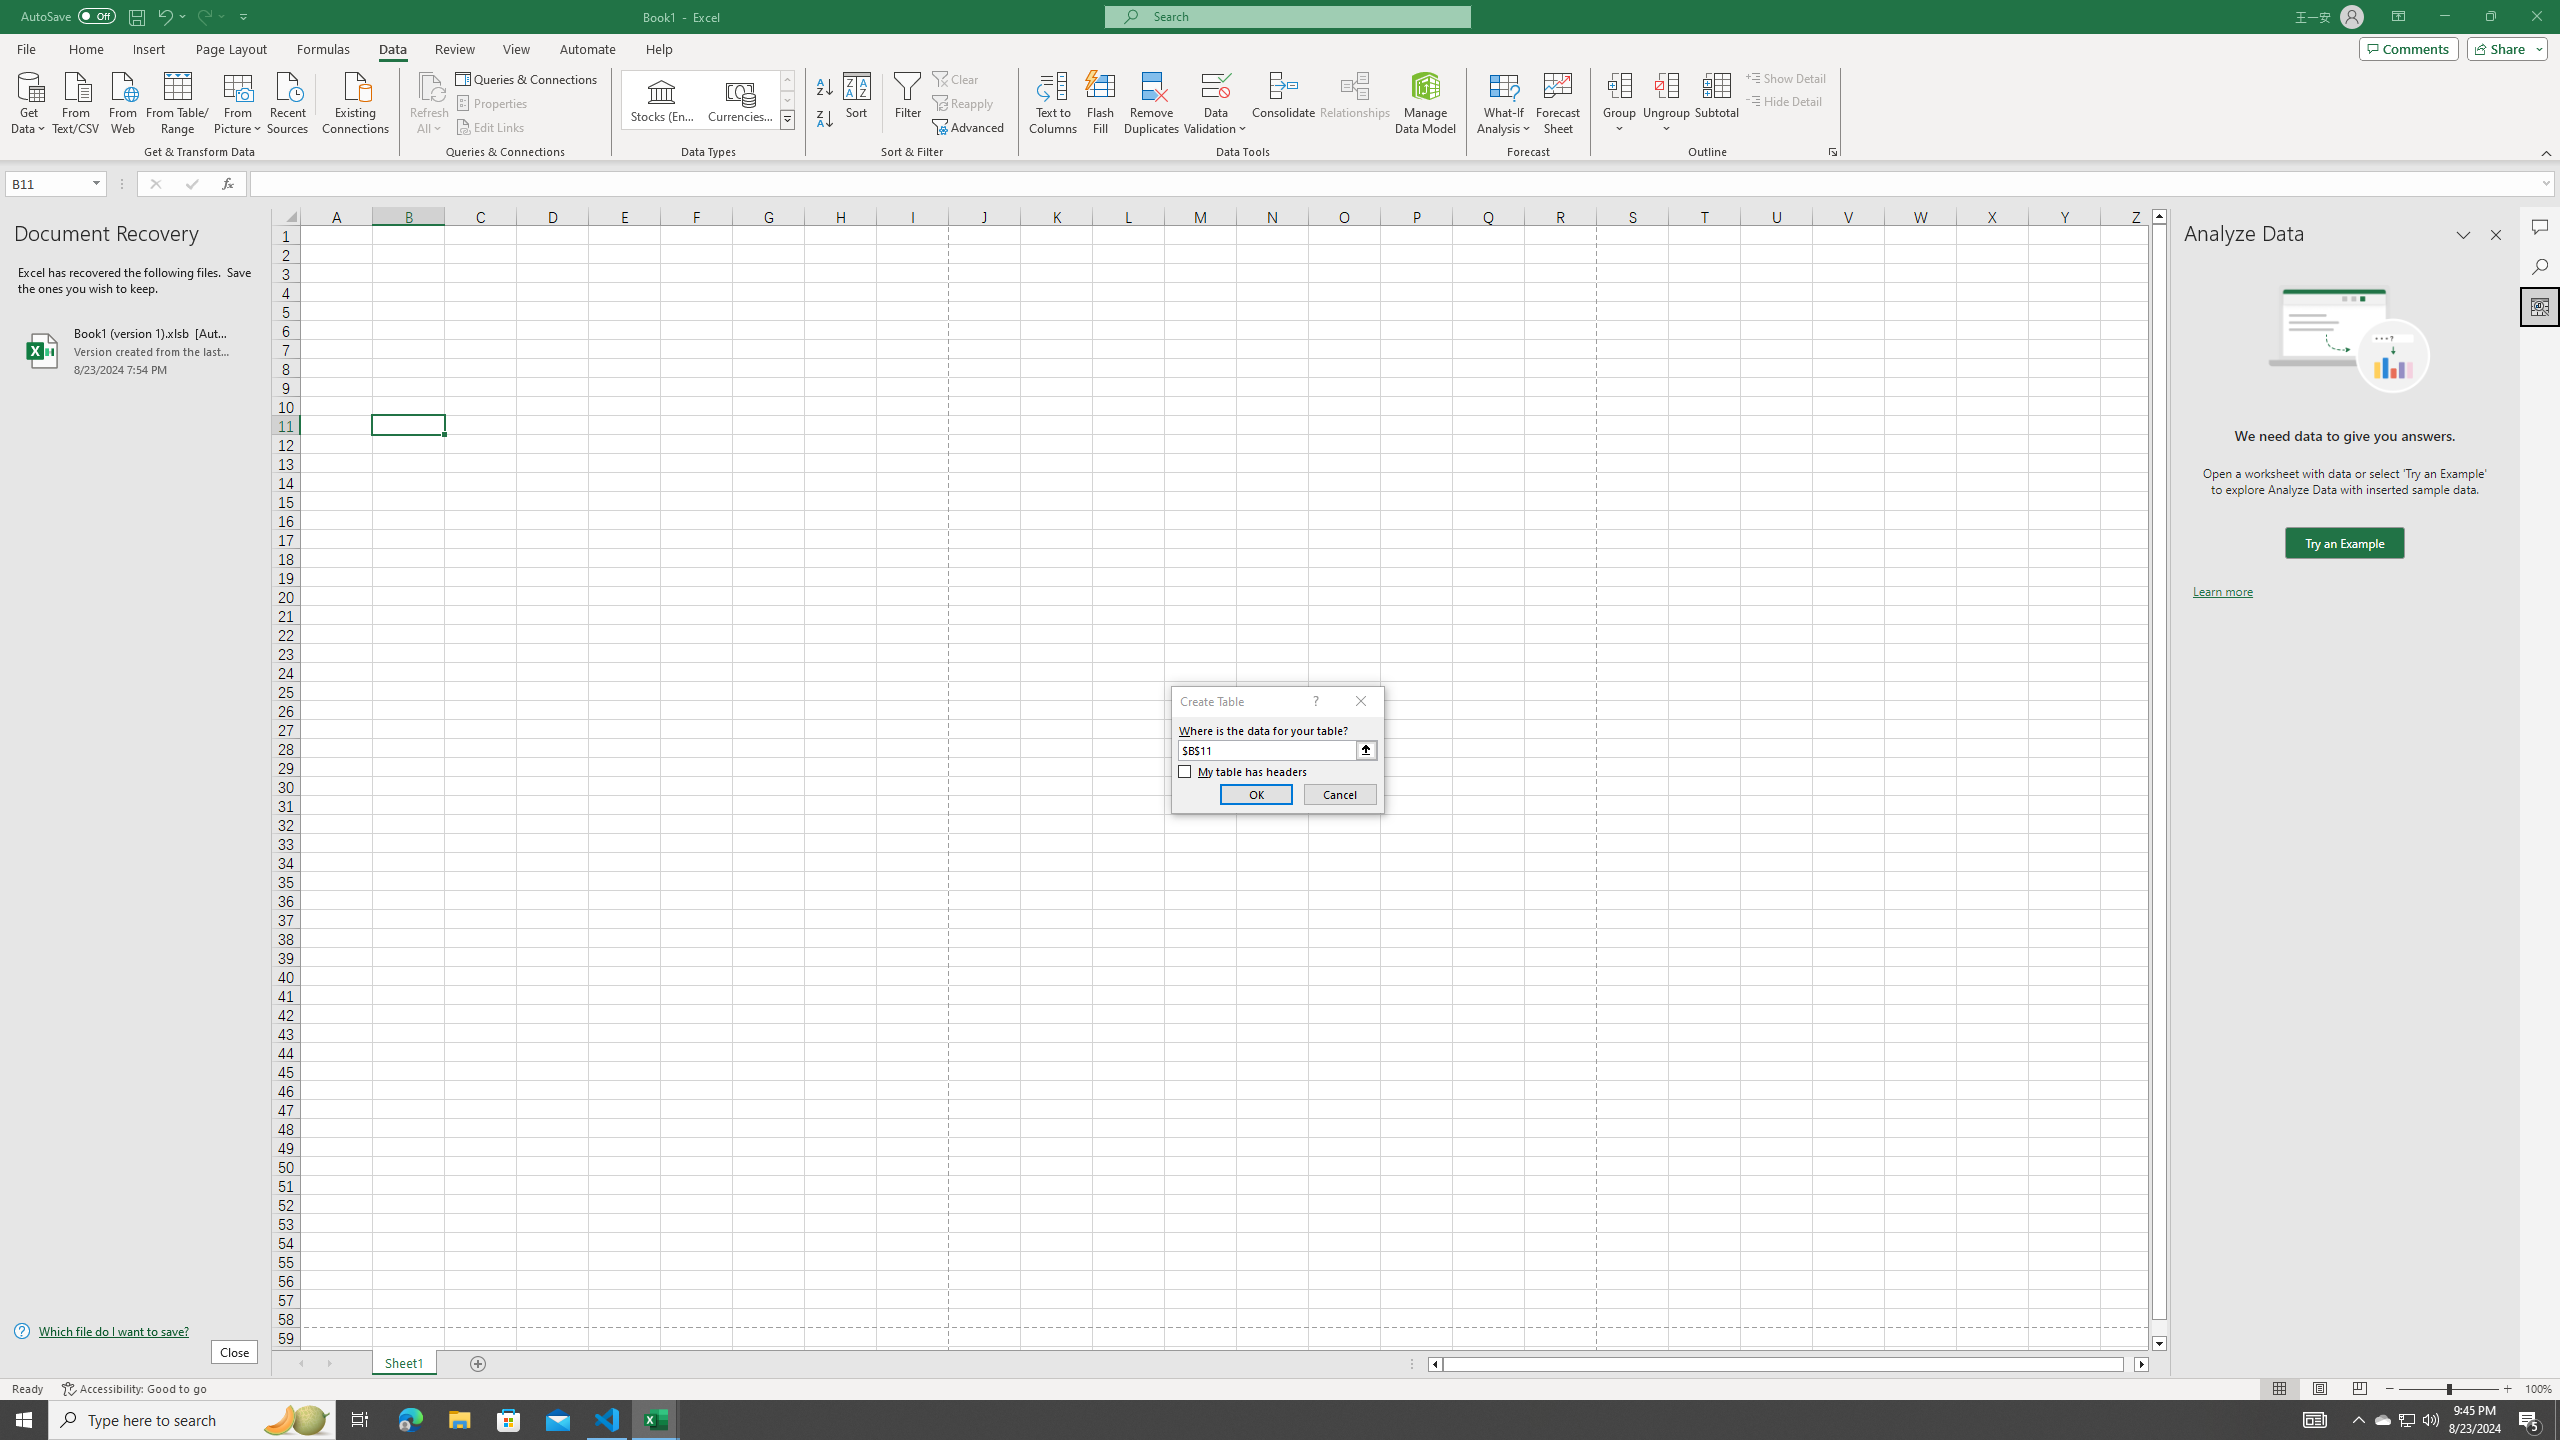 Image resolution: width=2560 pixels, height=1440 pixels. What do you see at coordinates (239, 101) in the screenshot?
I see `From Picture` at bounding box center [239, 101].